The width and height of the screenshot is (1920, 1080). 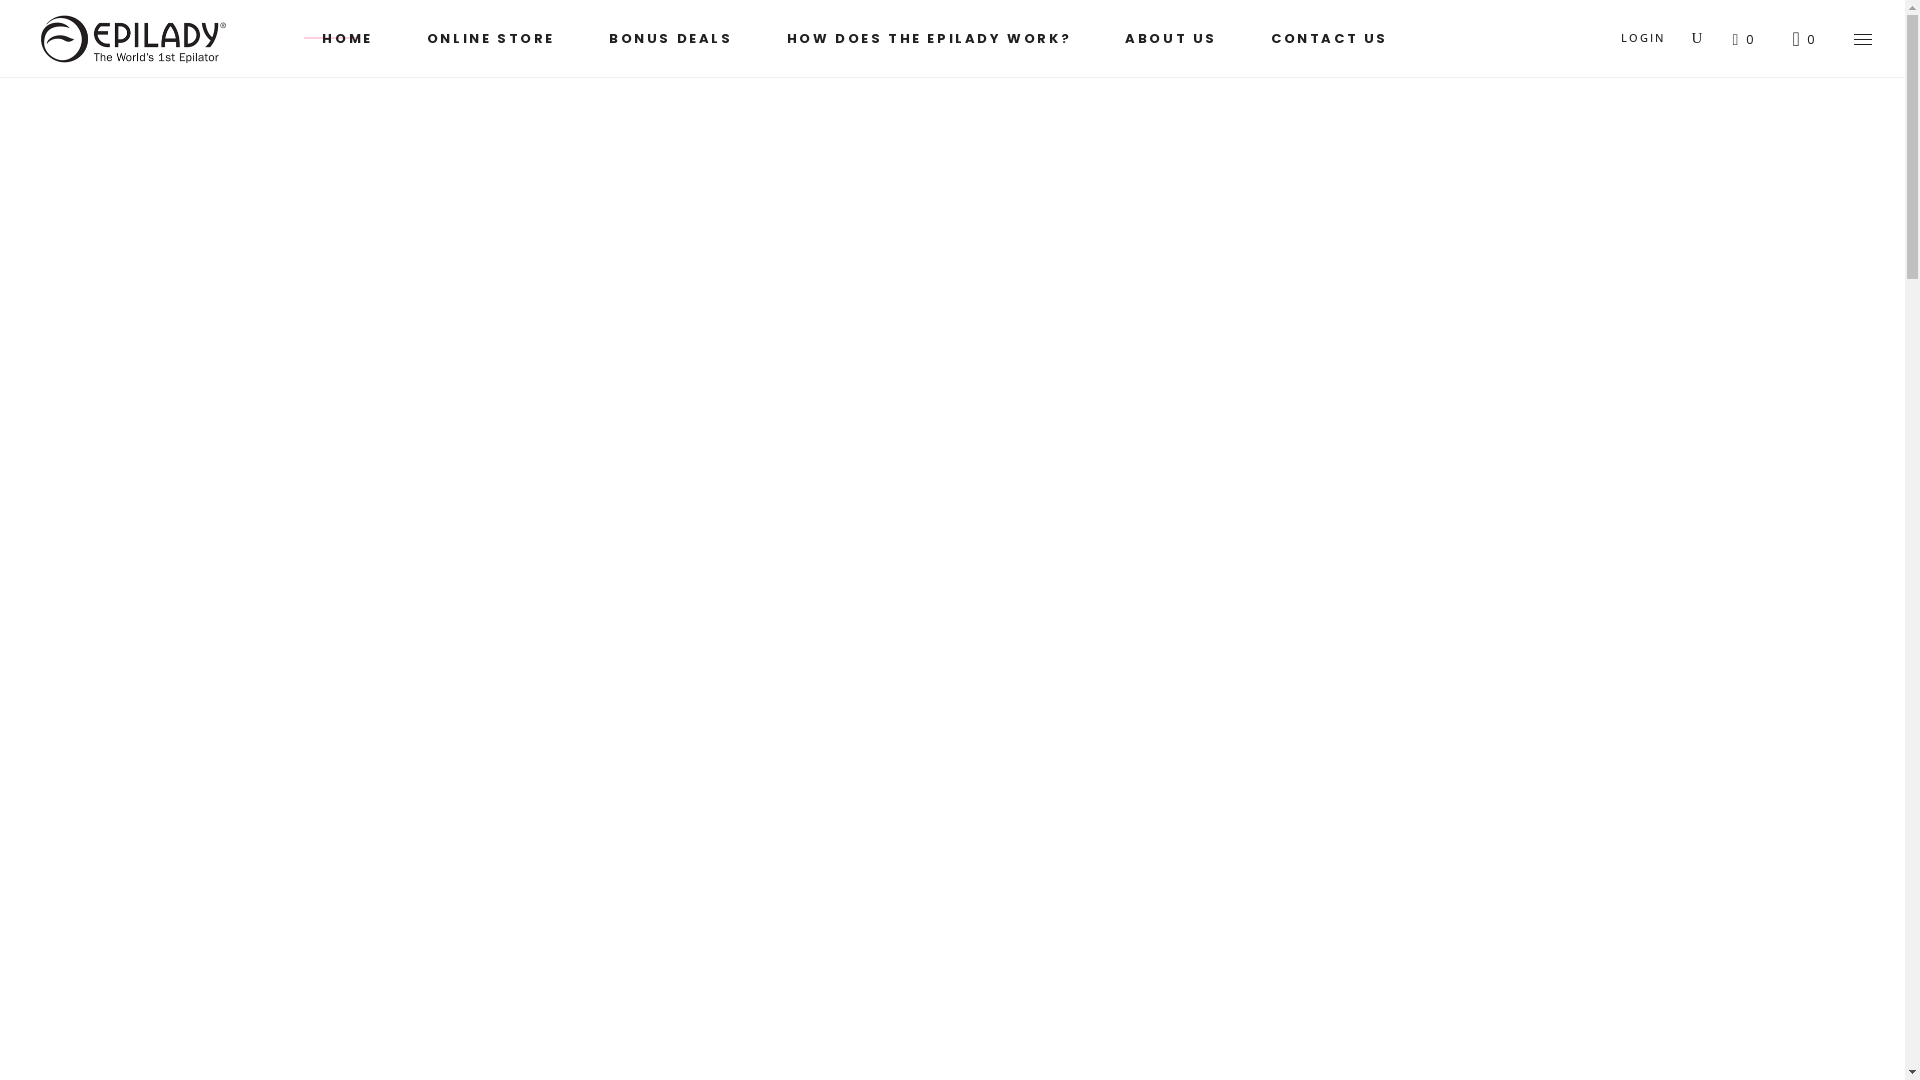 What do you see at coordinates (1494, 898) in the screenshot?
I see `Read our Privacy Policy.` at bounding box center [1494, 898].